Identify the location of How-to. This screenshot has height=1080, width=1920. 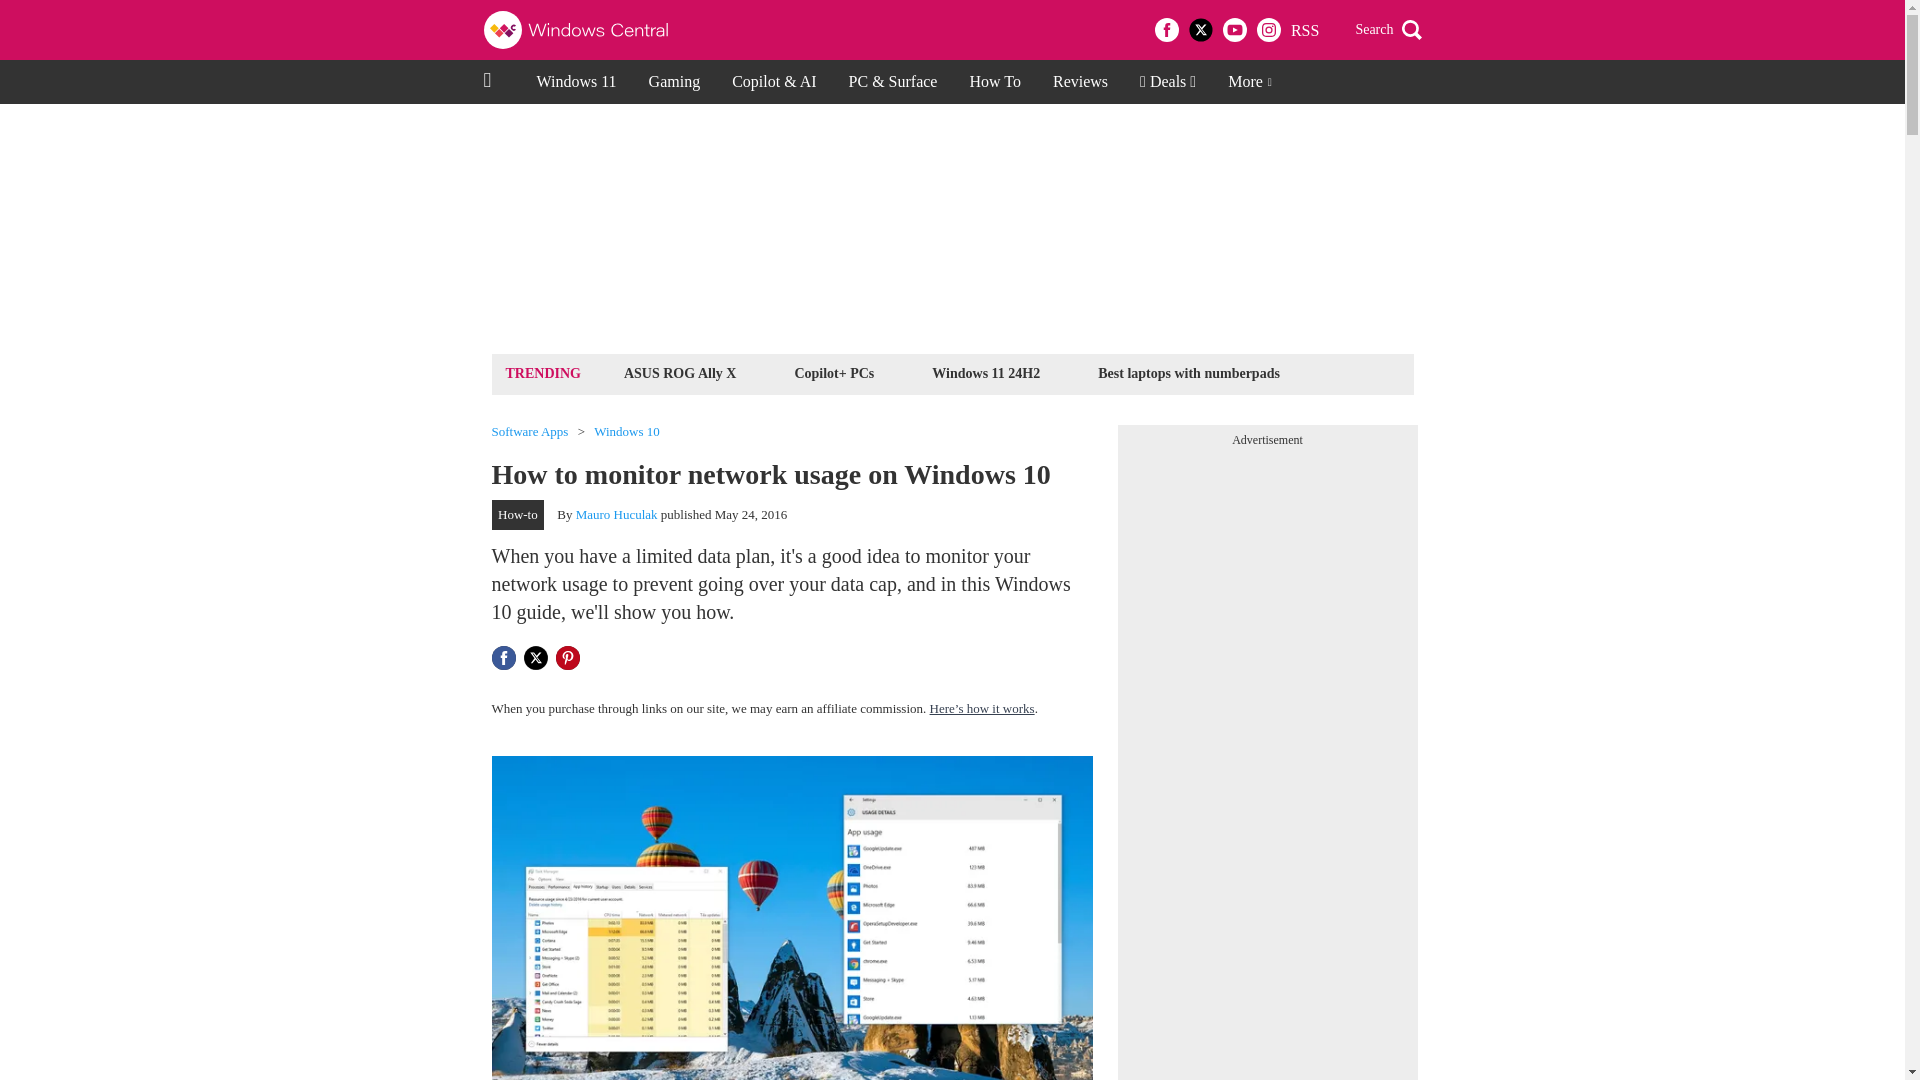
(518, 515).